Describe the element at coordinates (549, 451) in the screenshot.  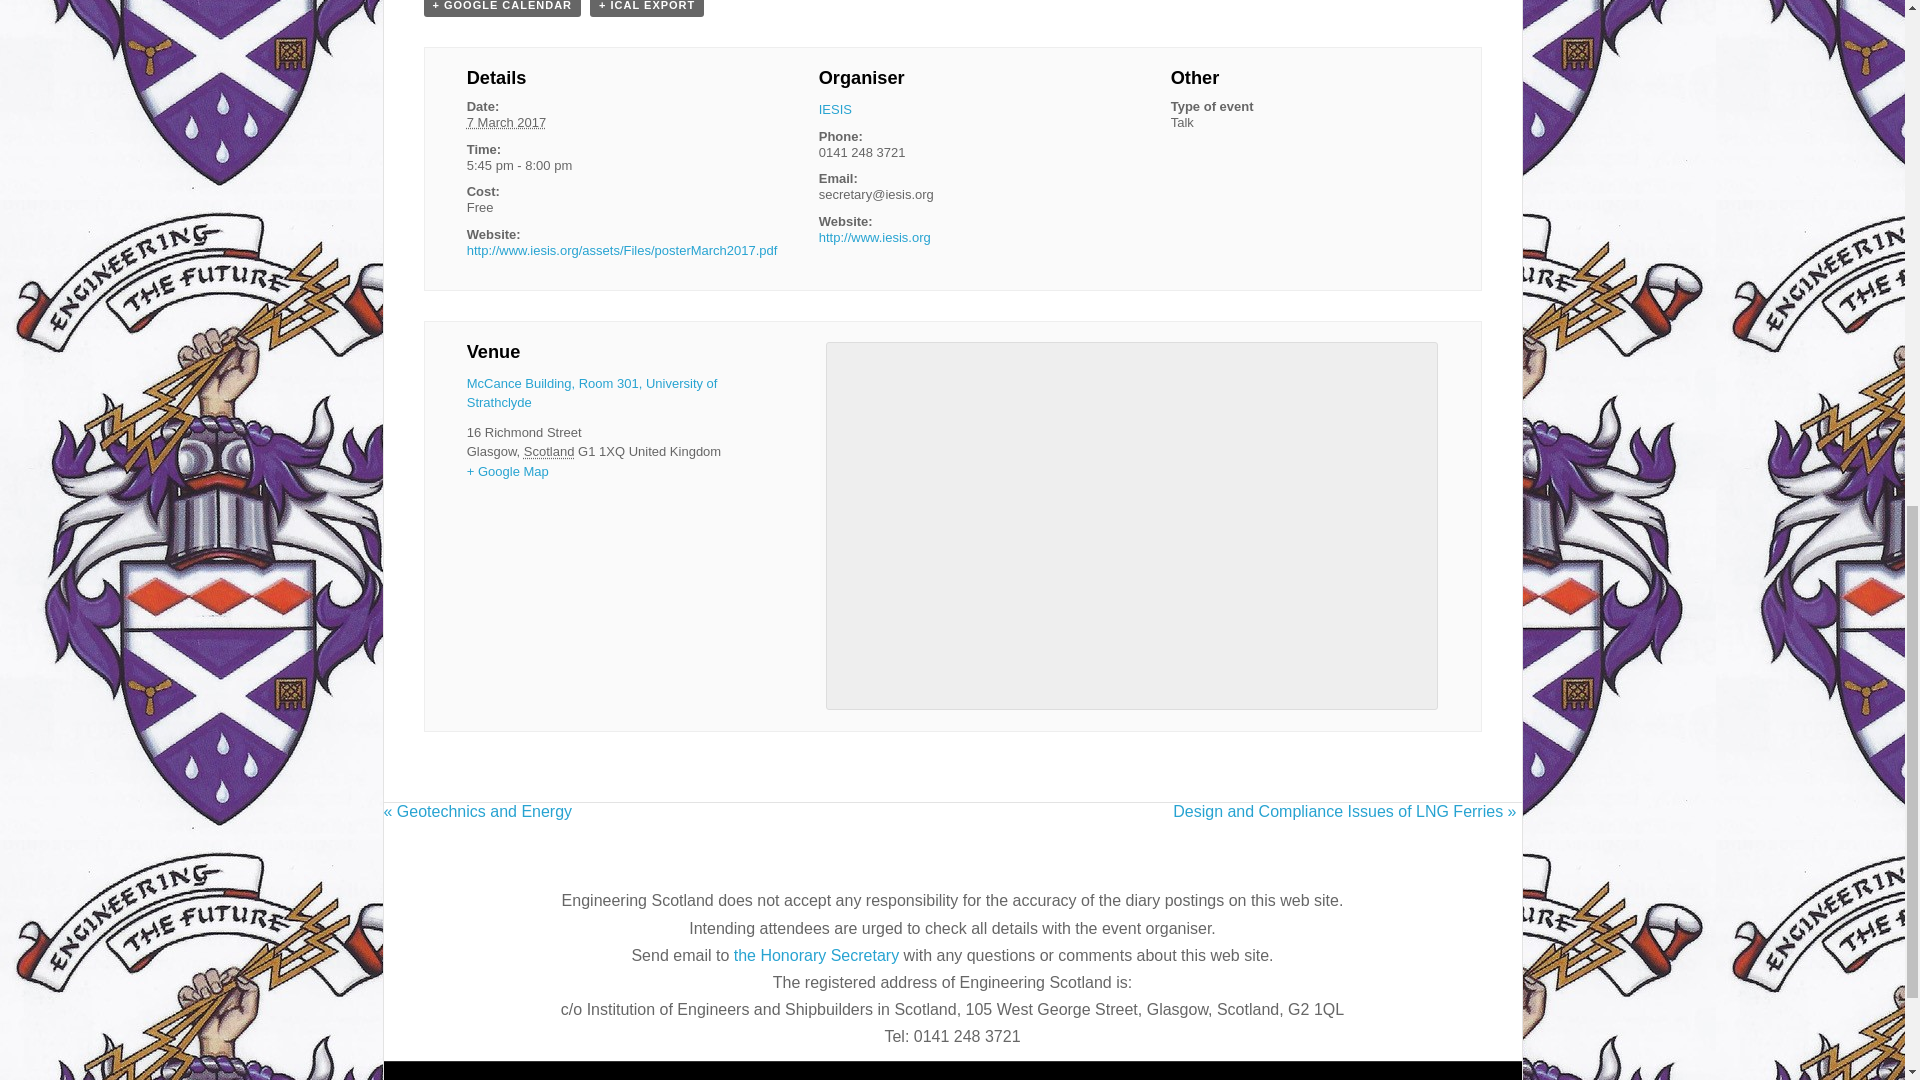
I see `Scotland` at that location.